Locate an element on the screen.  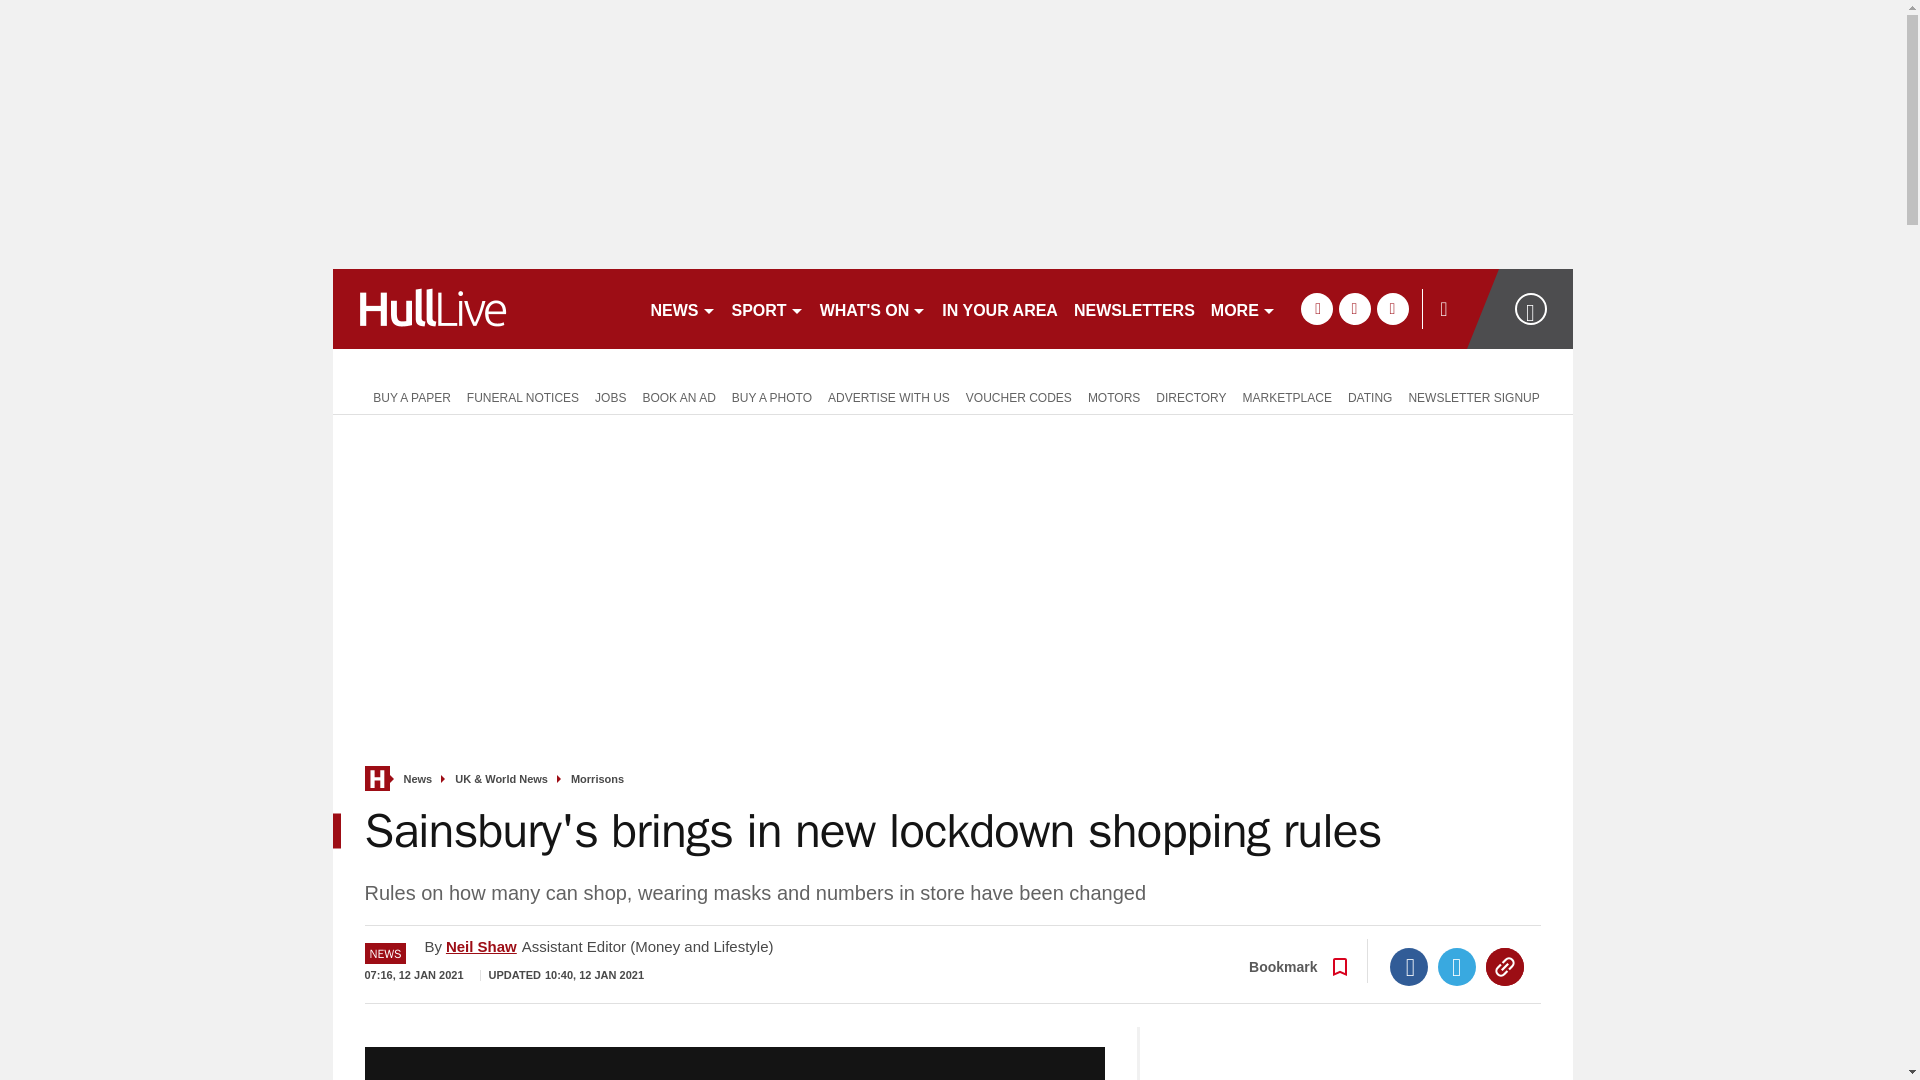
NEWS is located at coordinates (682, 308).